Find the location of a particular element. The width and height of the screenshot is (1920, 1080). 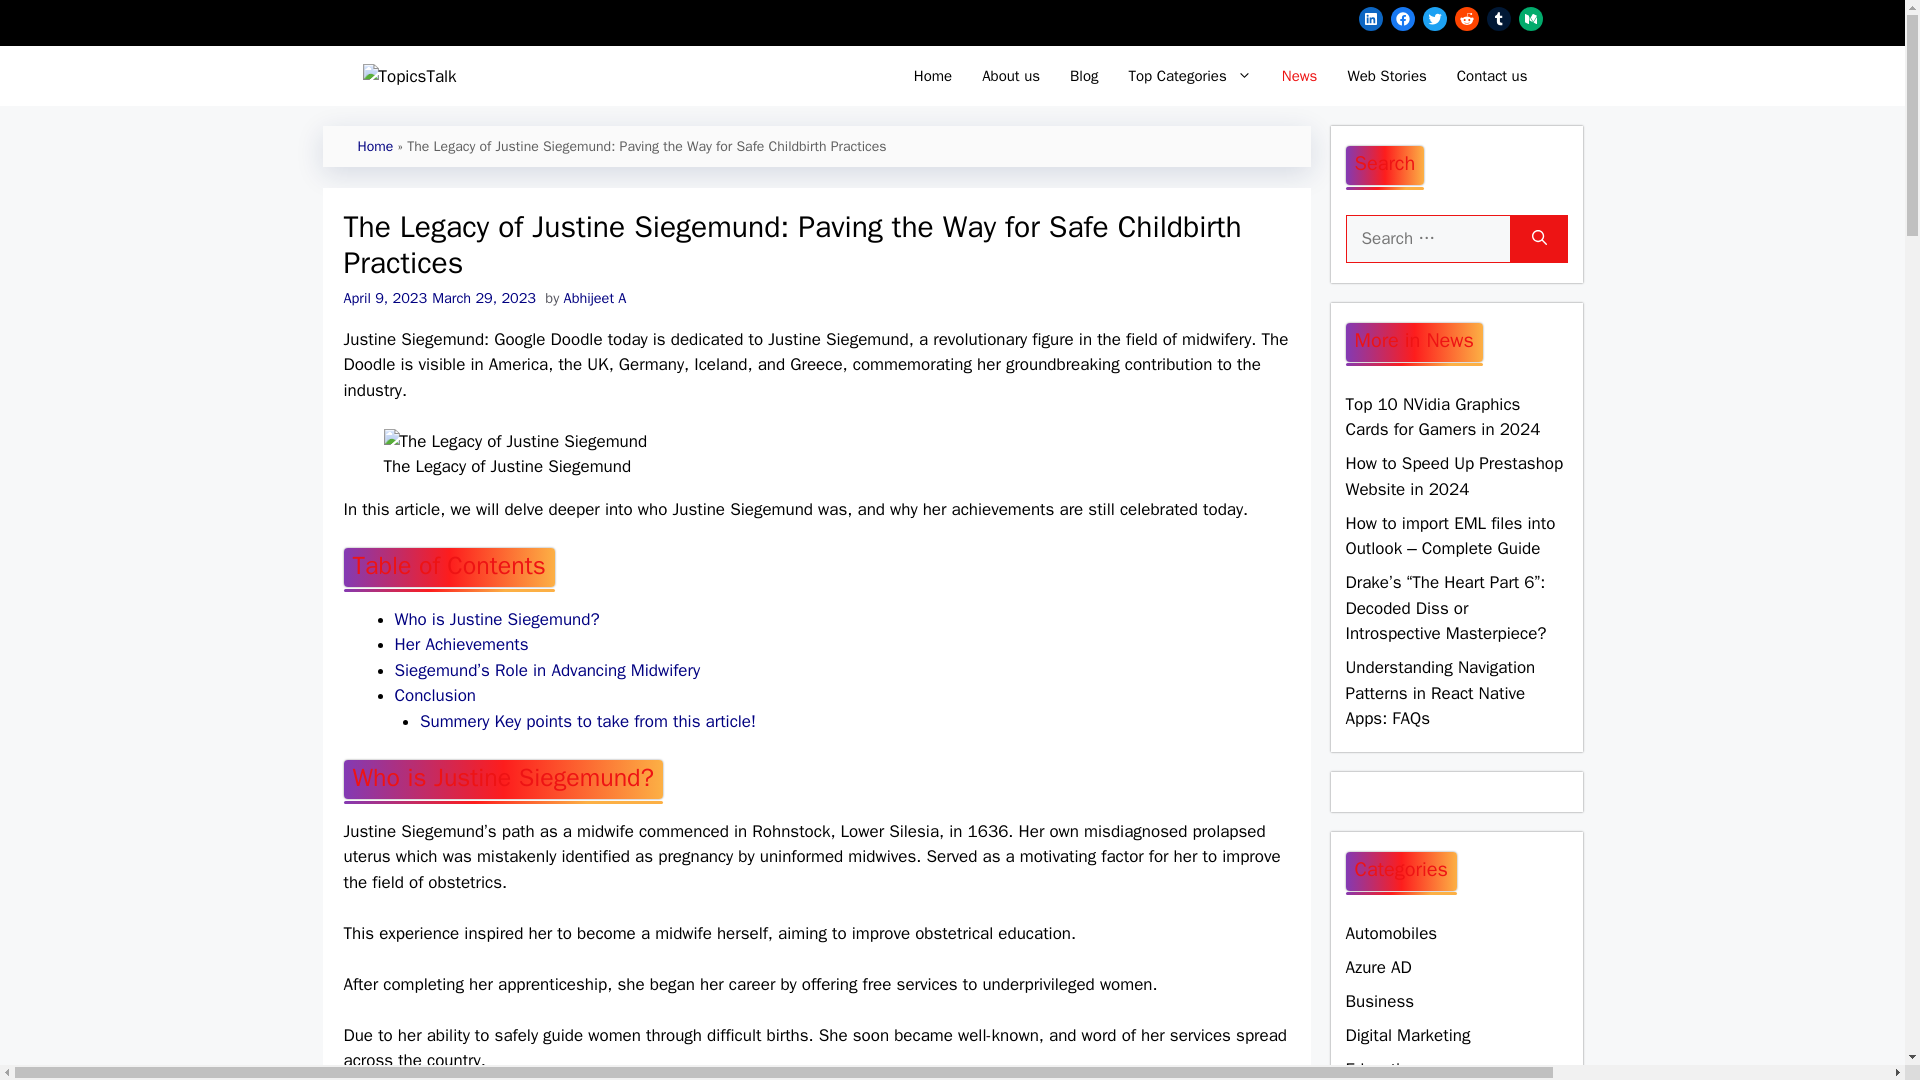

Top Categories is located at coordinates (1189, 76).